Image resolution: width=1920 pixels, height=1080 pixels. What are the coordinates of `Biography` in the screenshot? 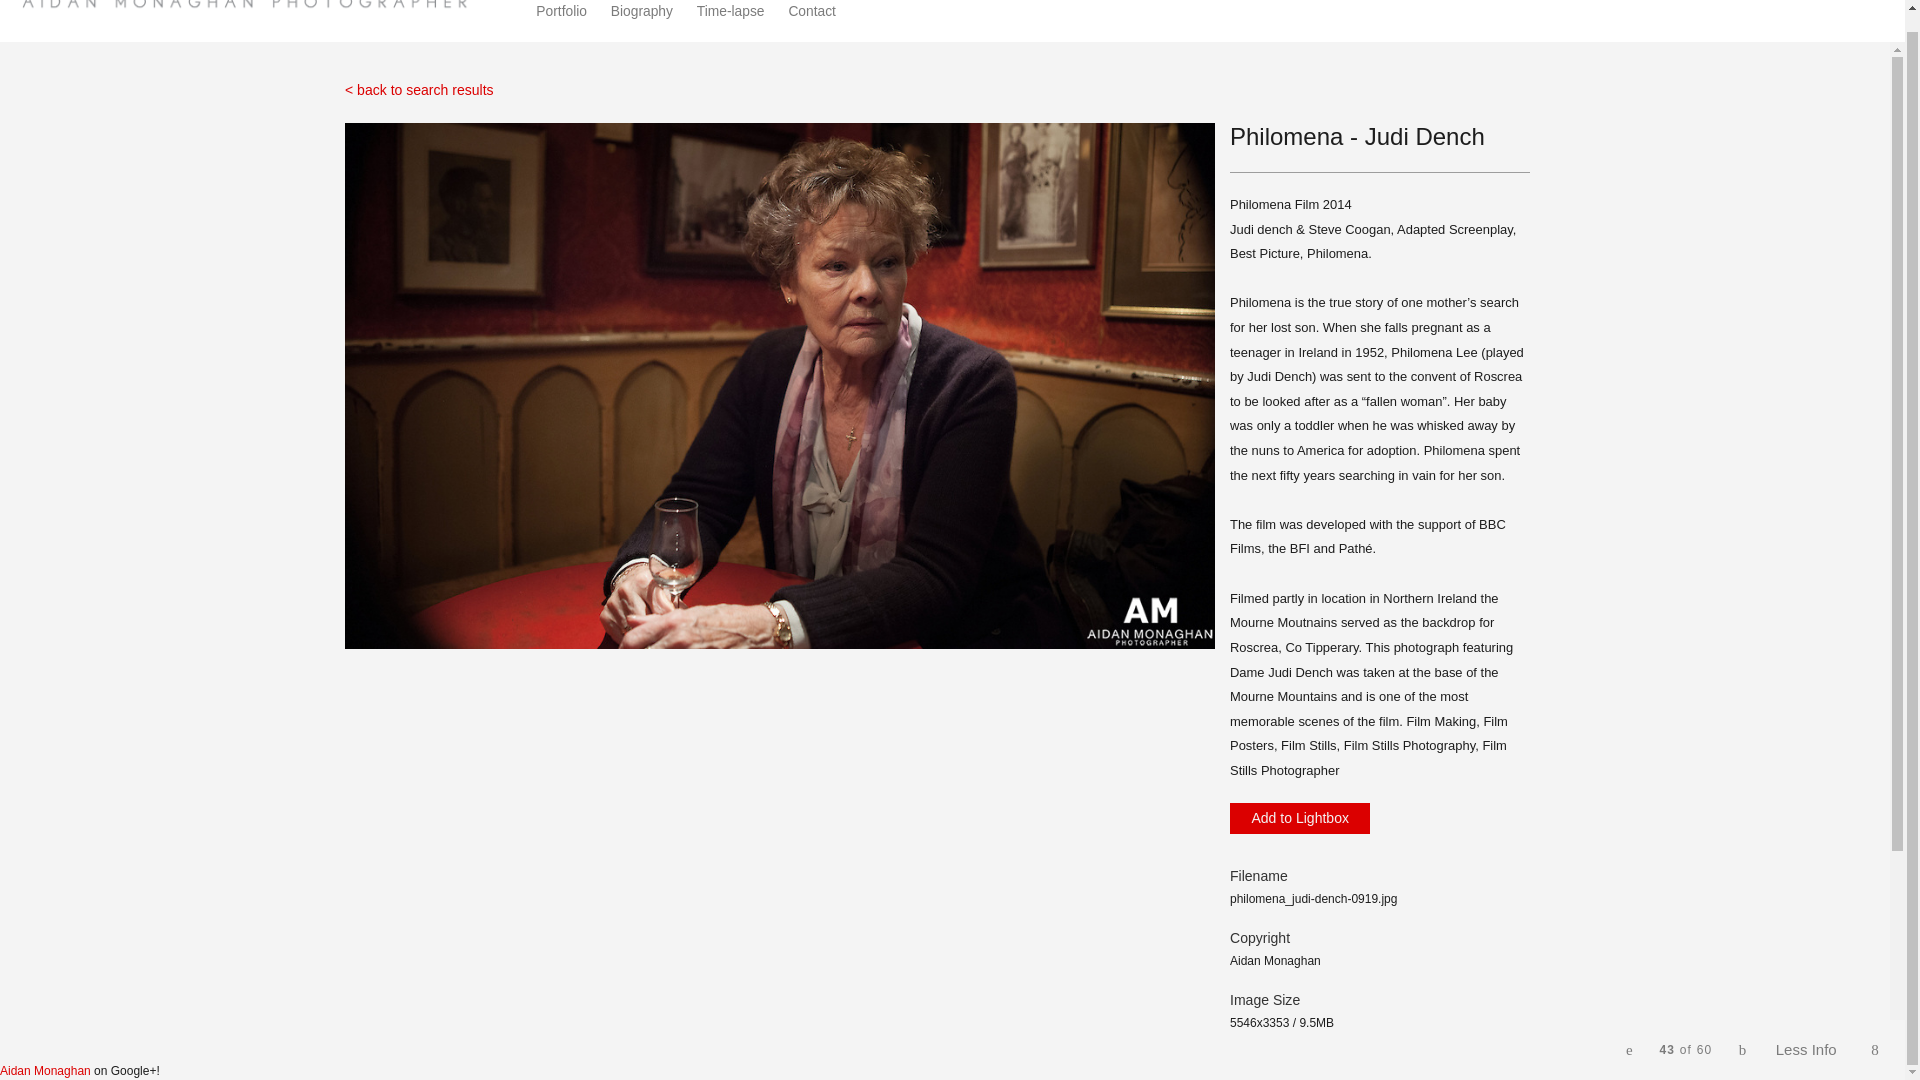 It's located at (642, 12).